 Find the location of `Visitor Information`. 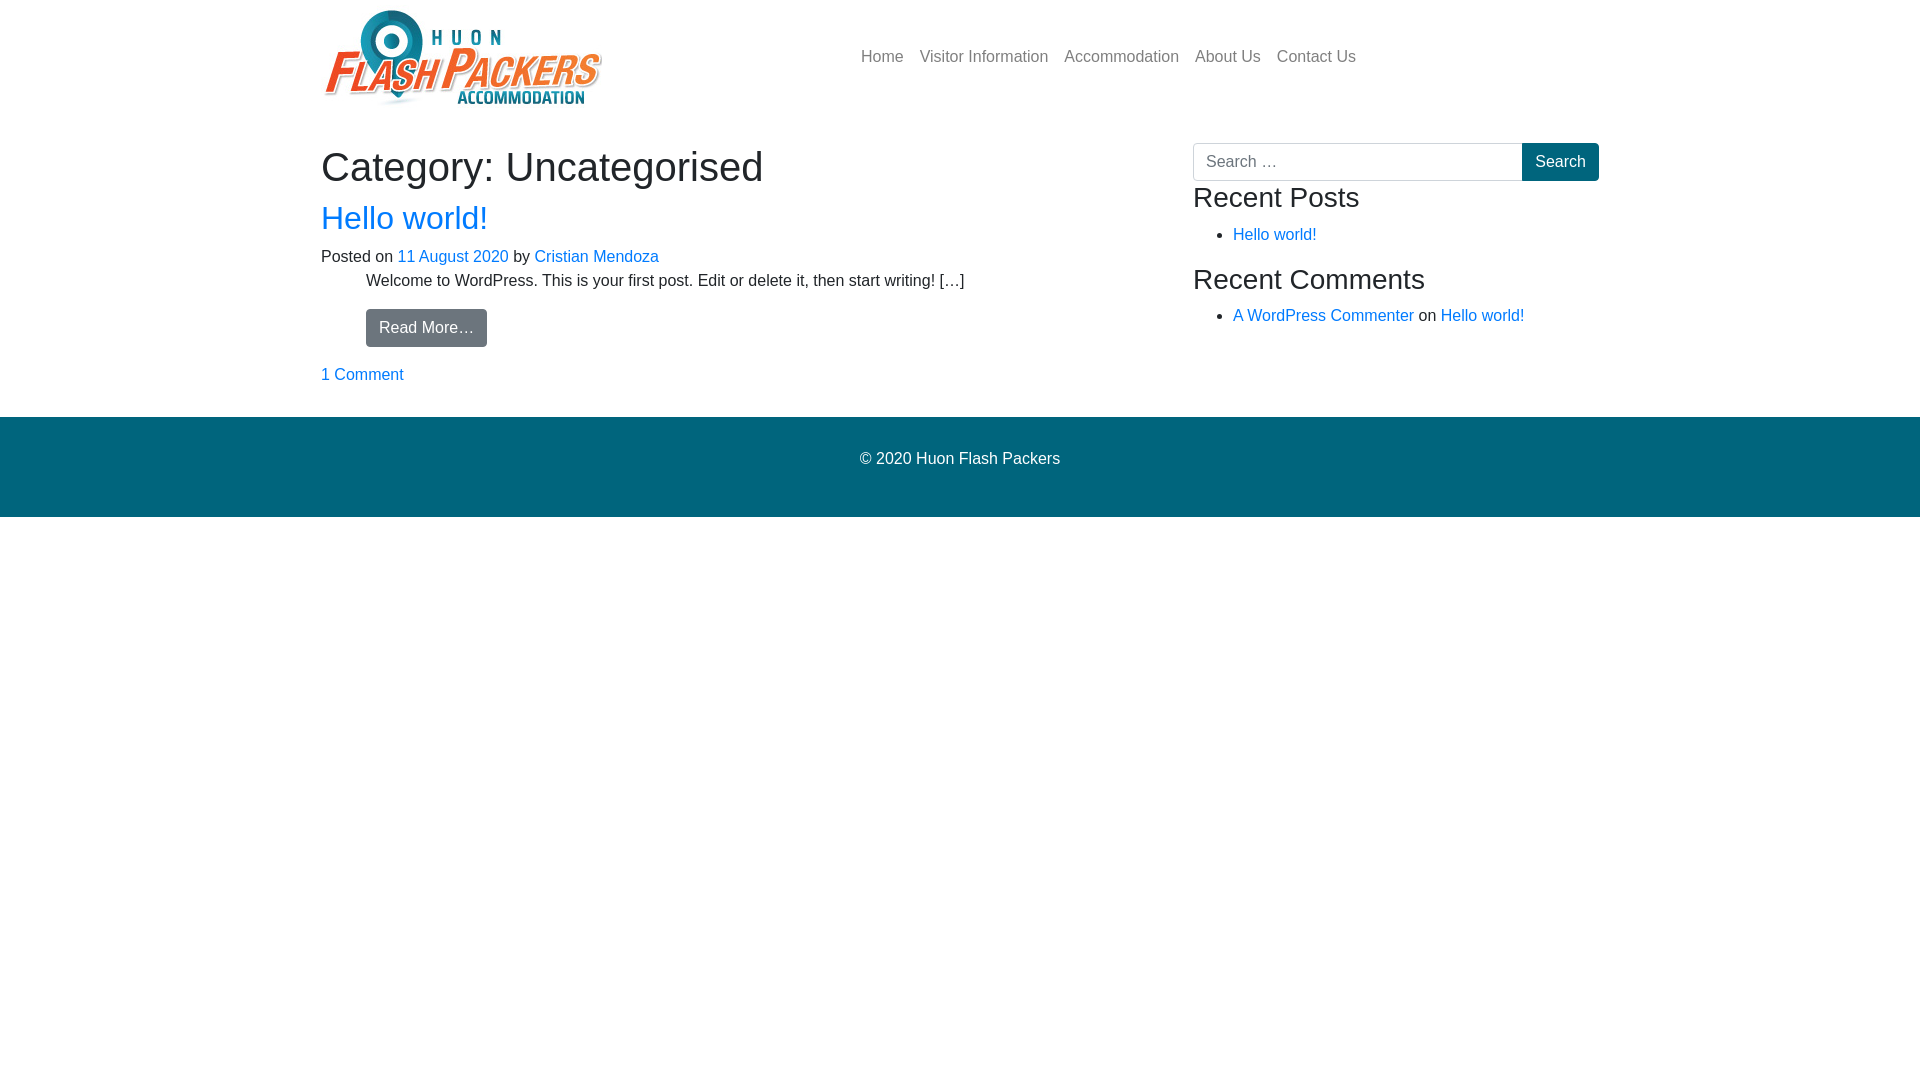

Visitor Information is located at coordinates (984, 56).